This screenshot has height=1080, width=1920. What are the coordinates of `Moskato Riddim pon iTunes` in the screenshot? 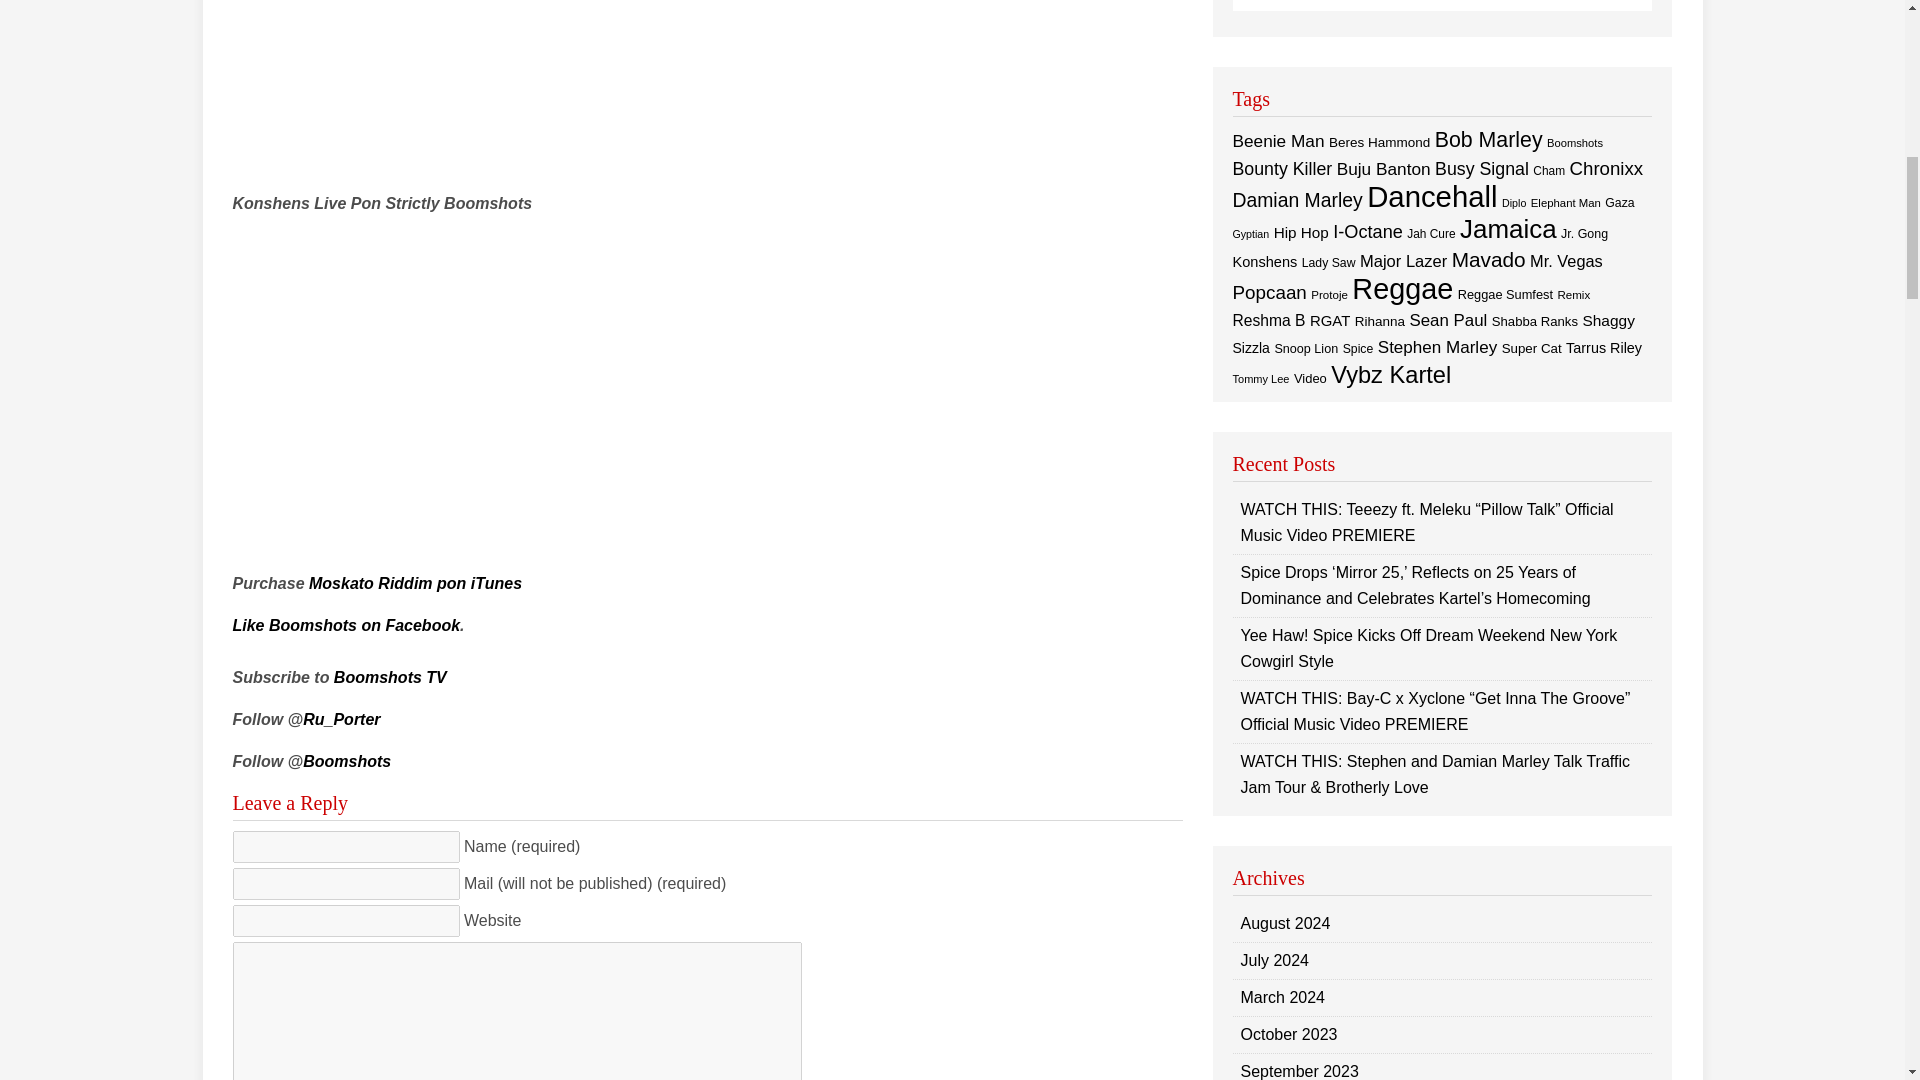 It's located at (416, 582).